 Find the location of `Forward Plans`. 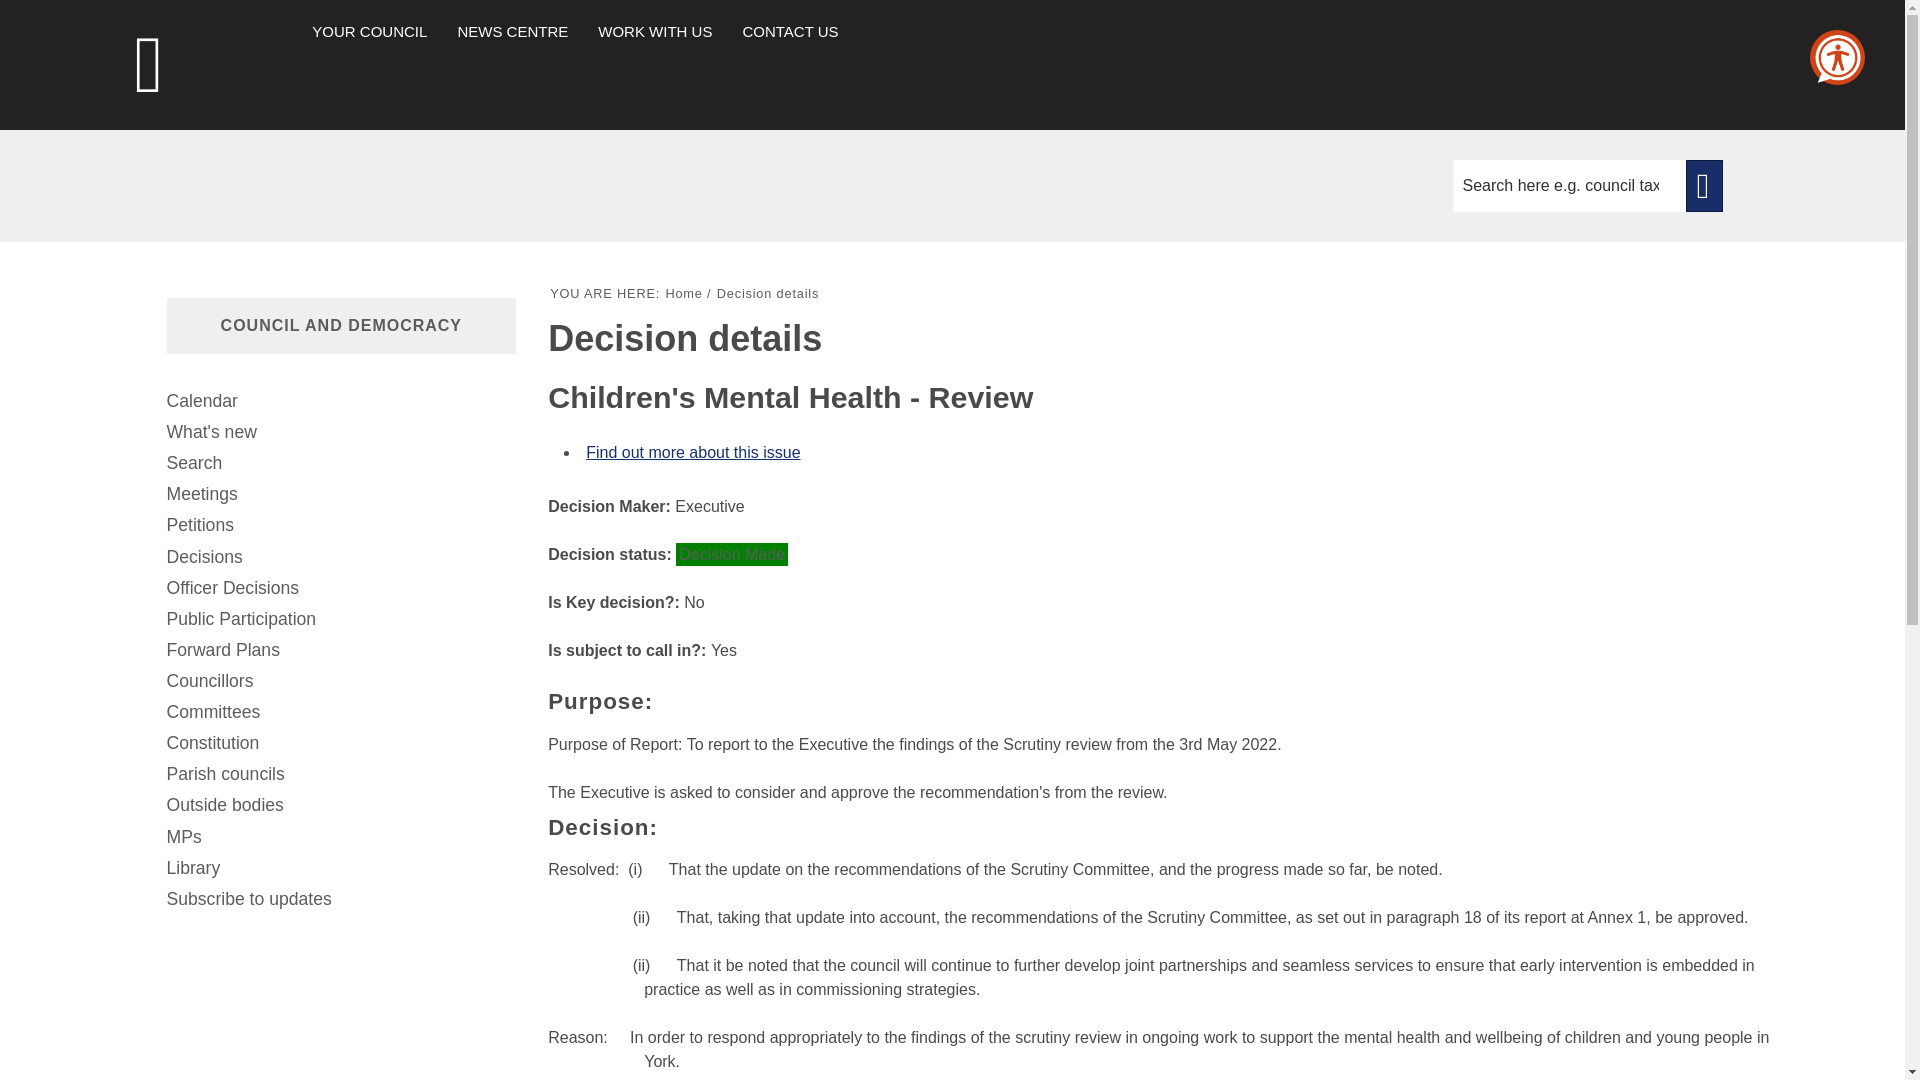

Forward Plans is located at coordinates (340, 650).